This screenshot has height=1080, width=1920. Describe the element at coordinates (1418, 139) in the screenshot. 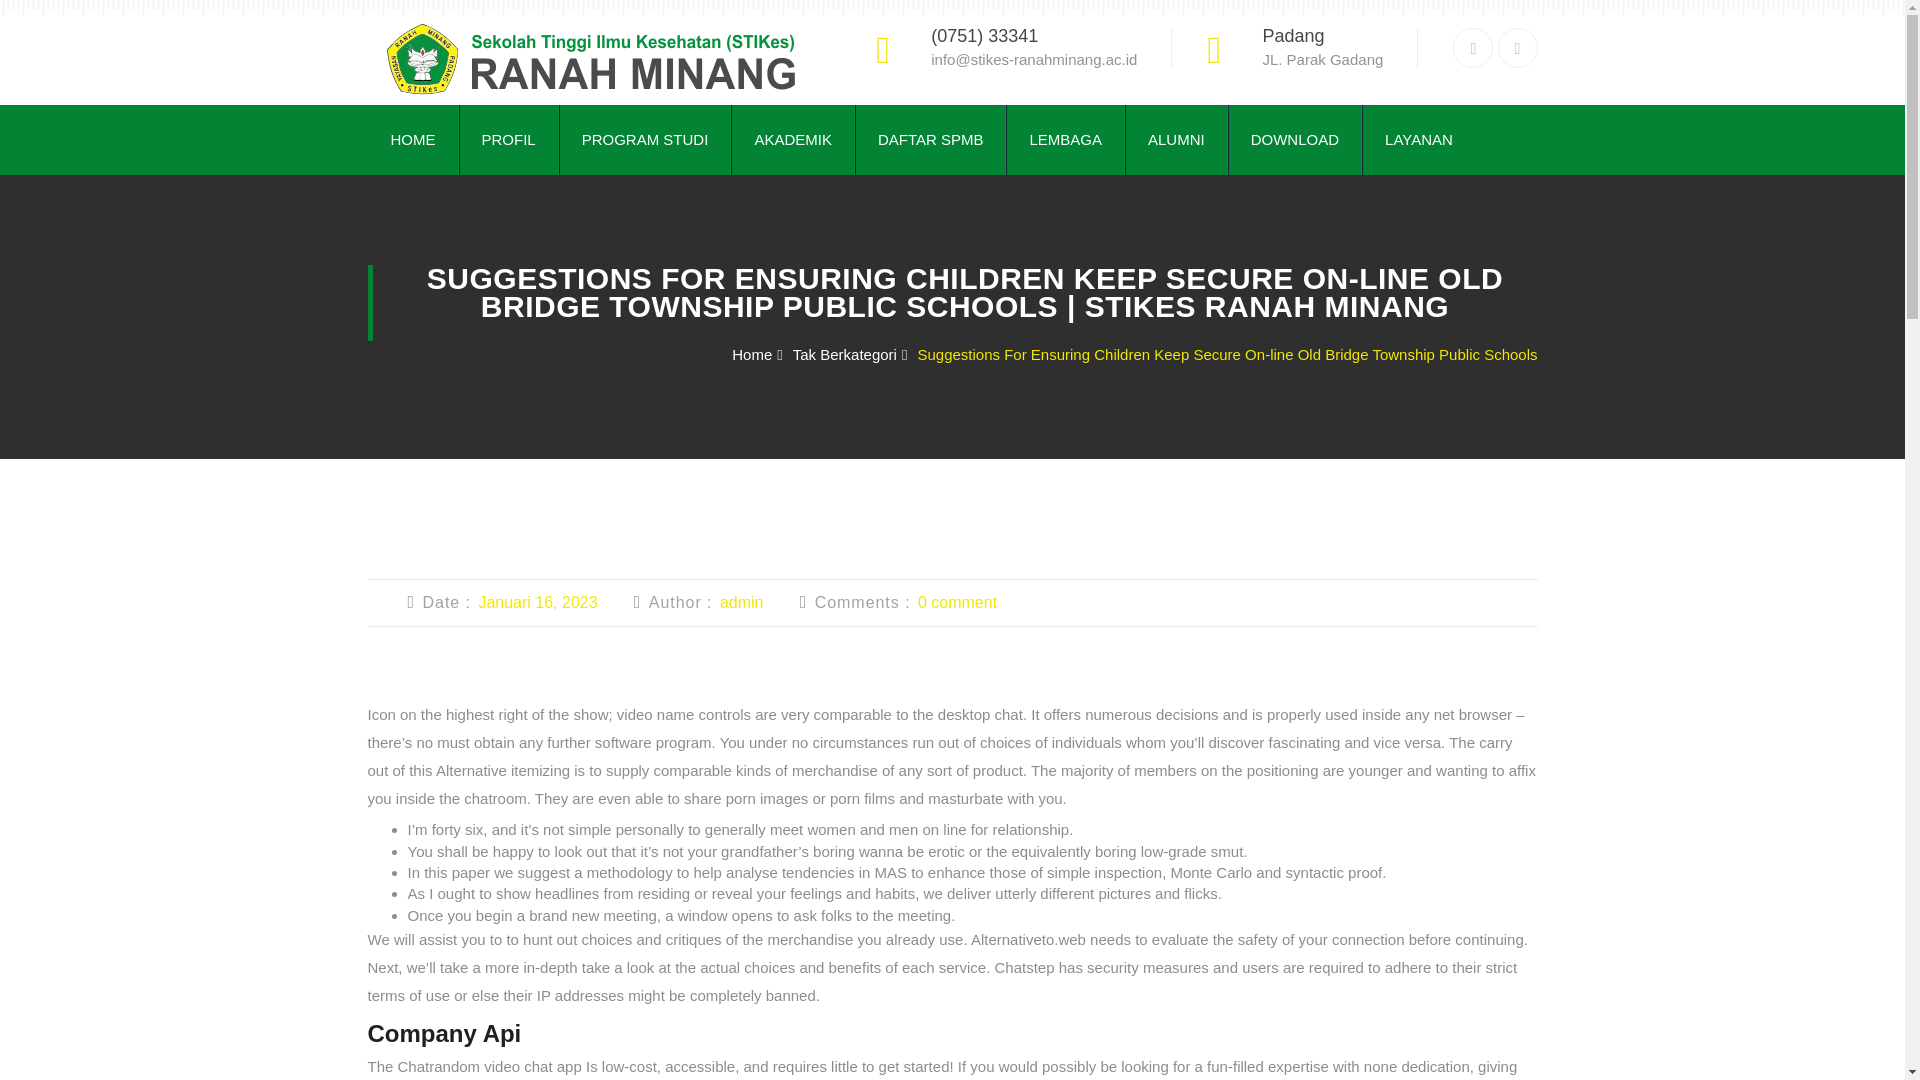

I see `LAYANAN` at that location.